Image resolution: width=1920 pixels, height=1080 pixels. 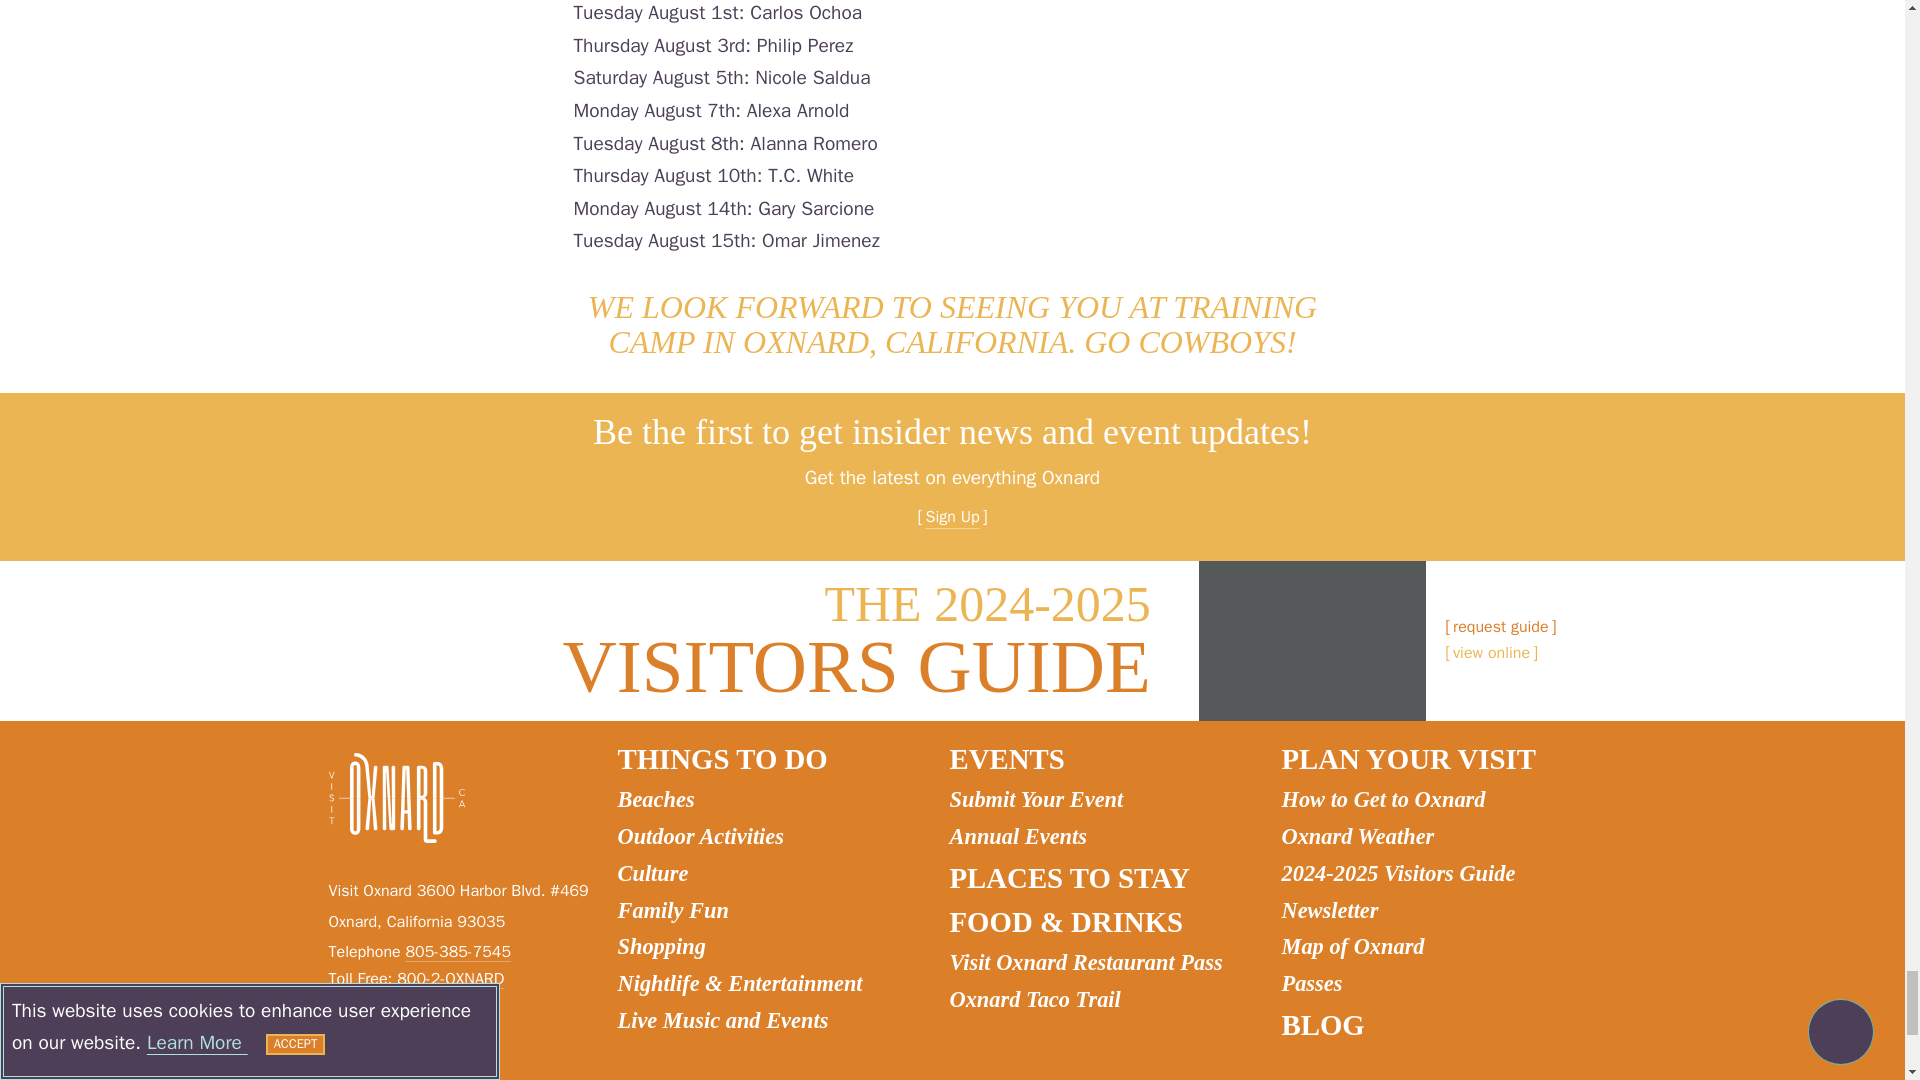 I want to click on Sign Up, so click(x=952, y=518).